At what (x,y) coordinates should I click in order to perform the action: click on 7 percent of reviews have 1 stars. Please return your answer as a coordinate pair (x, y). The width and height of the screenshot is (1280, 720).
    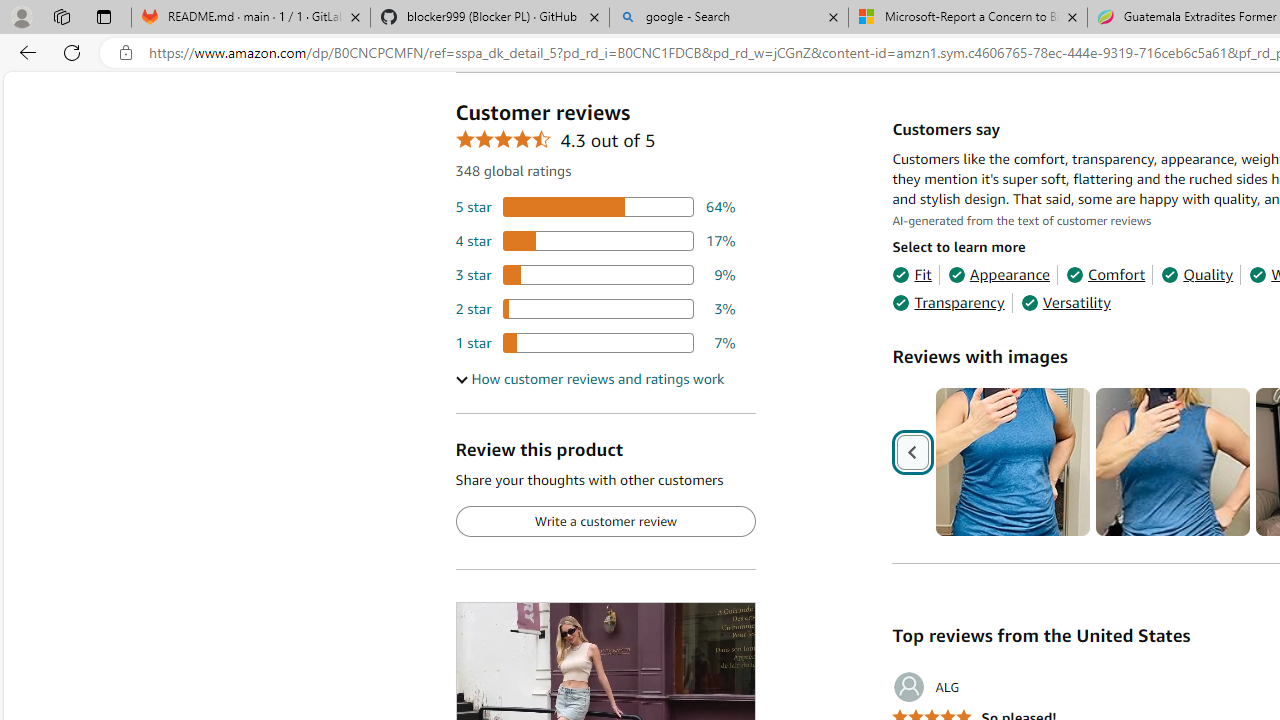
    Looking at the image, I should click on (595, 343).